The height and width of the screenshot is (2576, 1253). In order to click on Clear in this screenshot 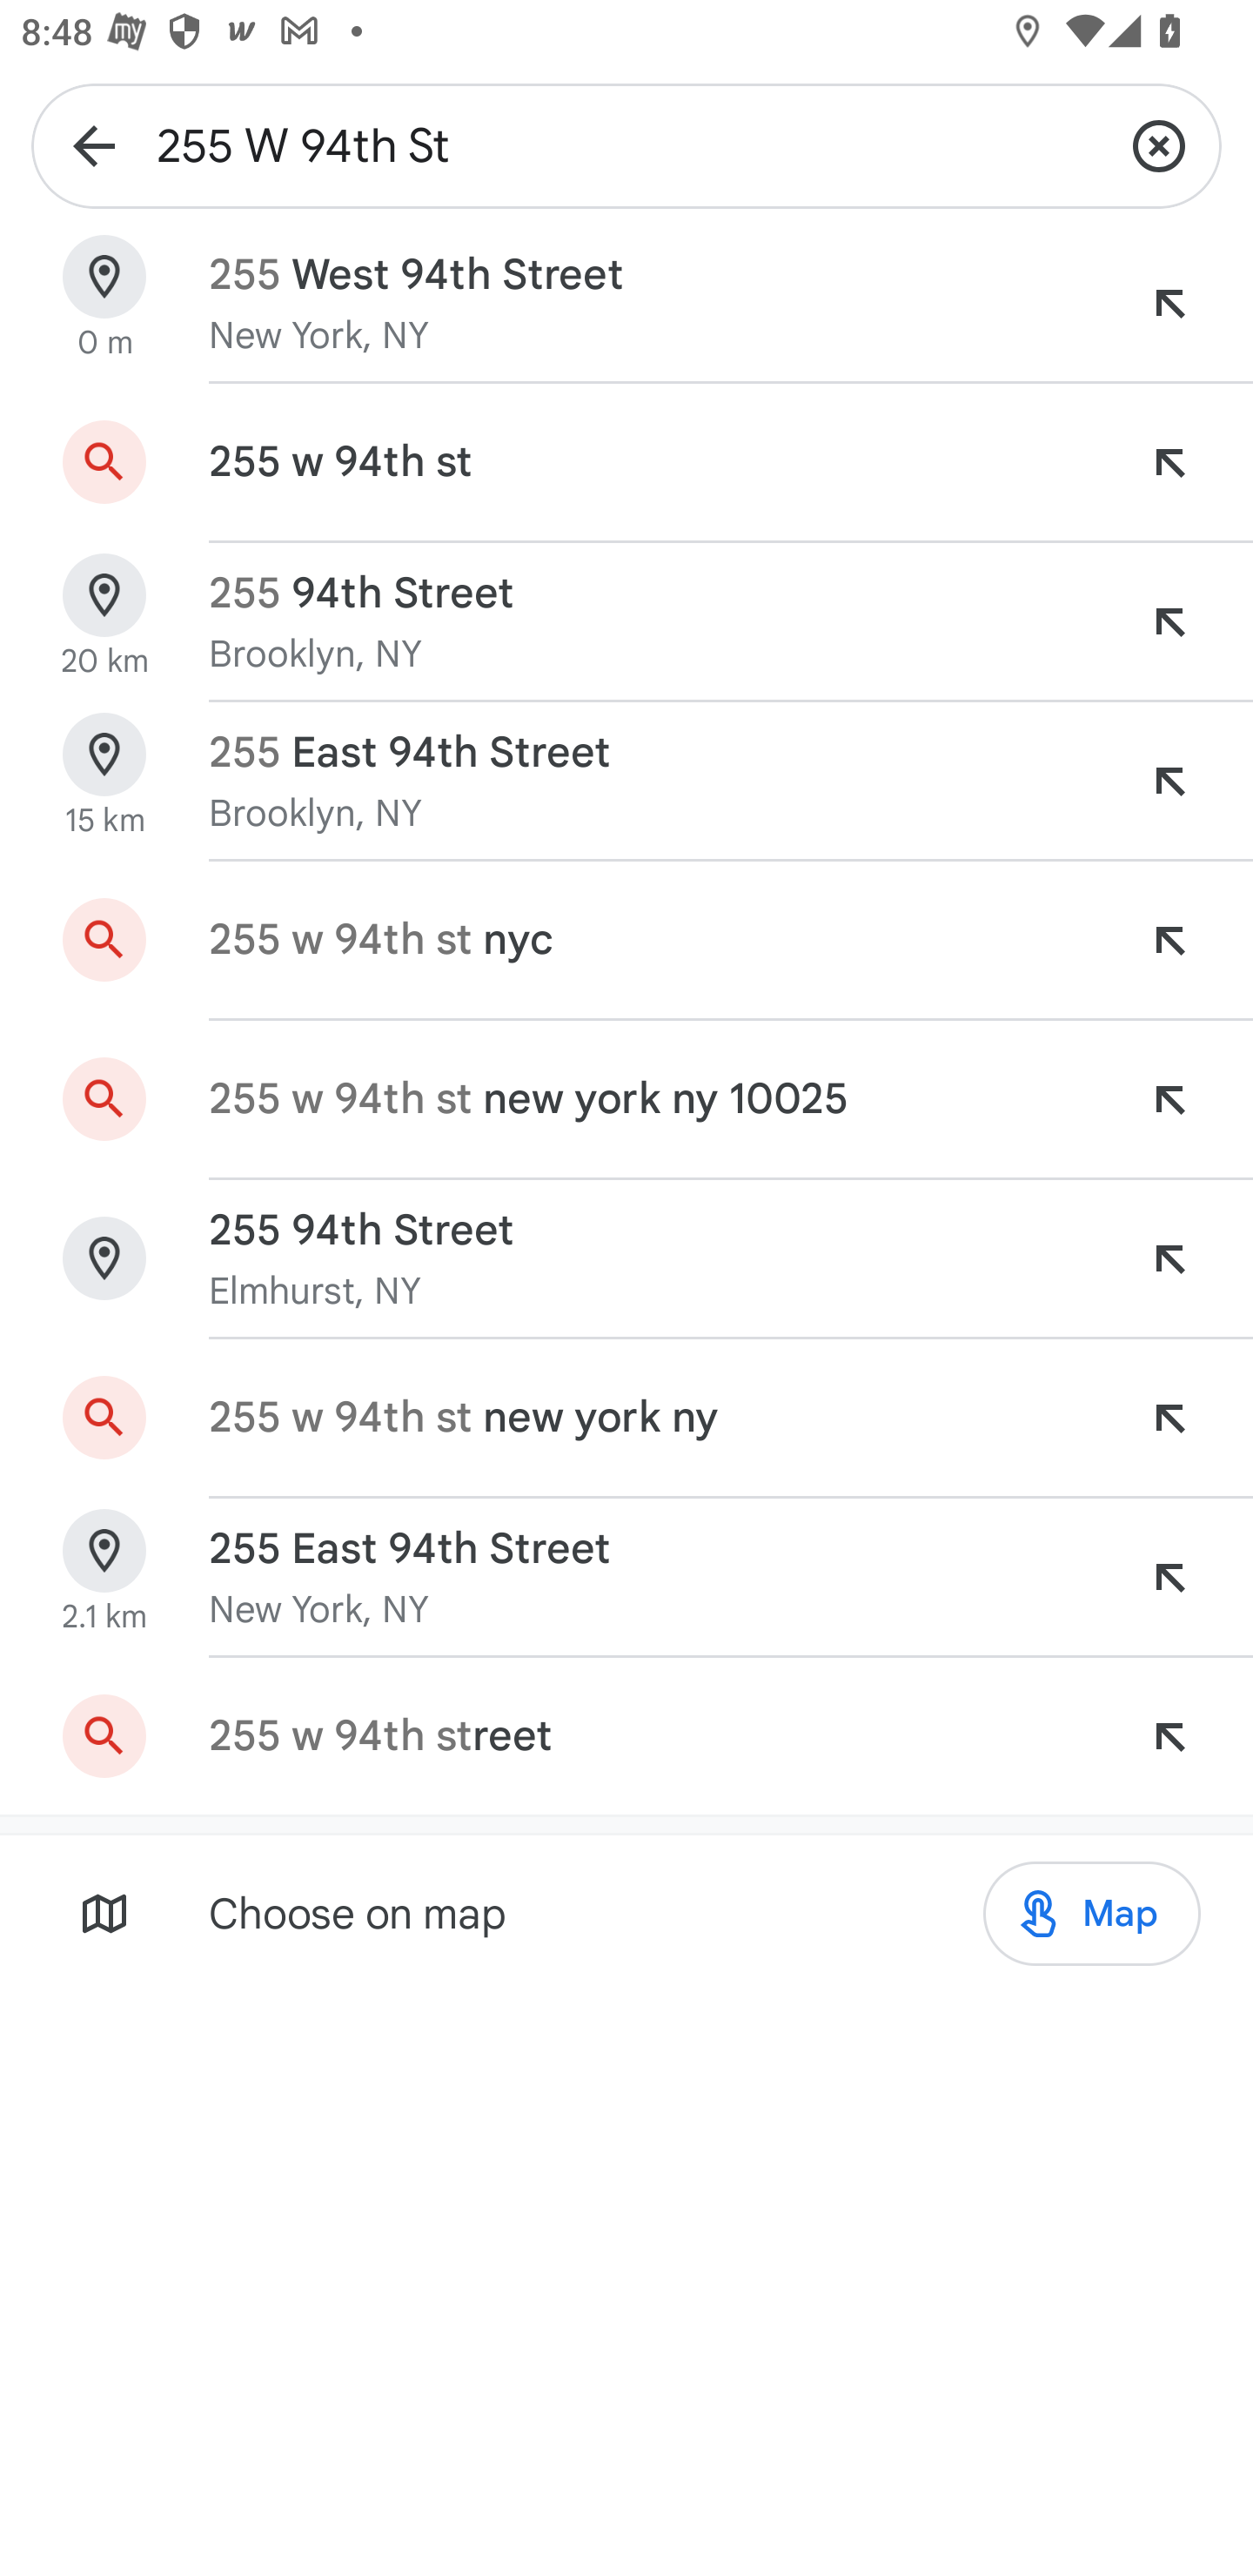, I will do `click(1159, 144)`.